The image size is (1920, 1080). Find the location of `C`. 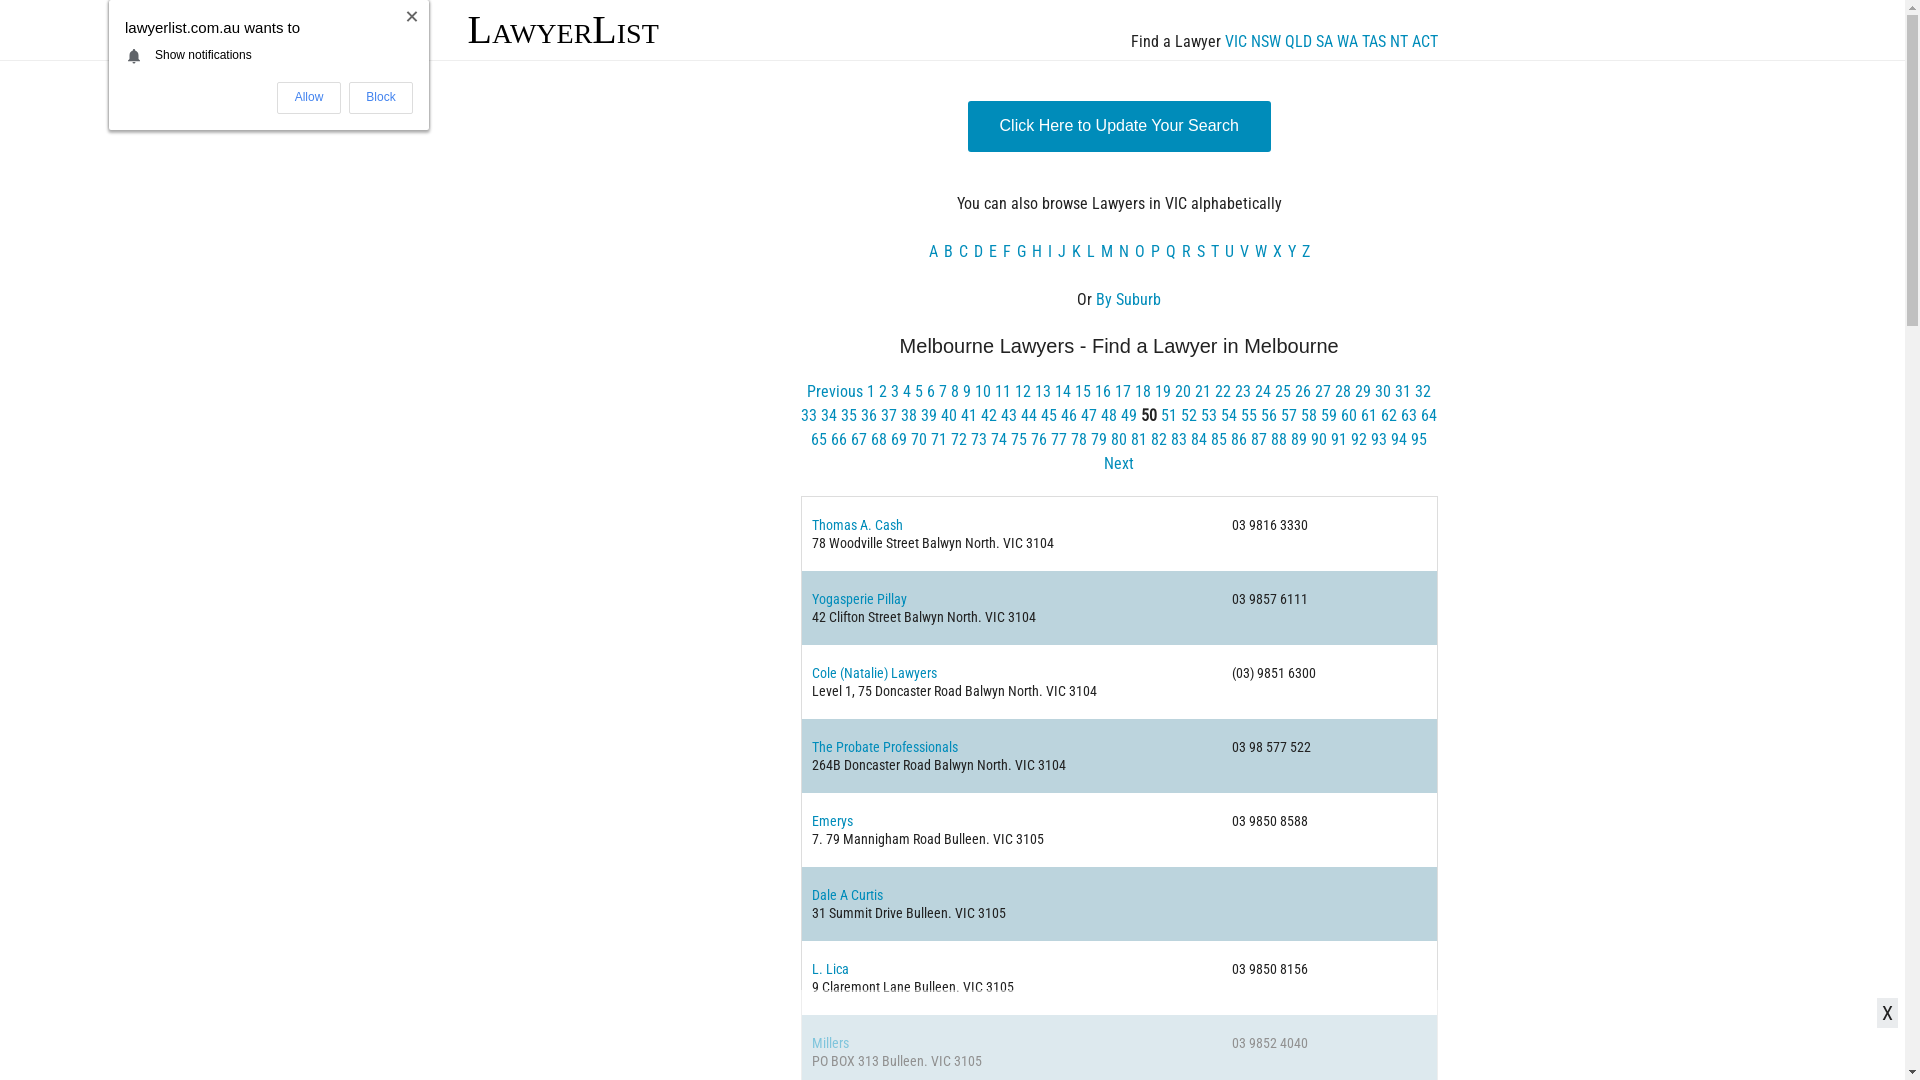

C is located at coordinates (964, 252).